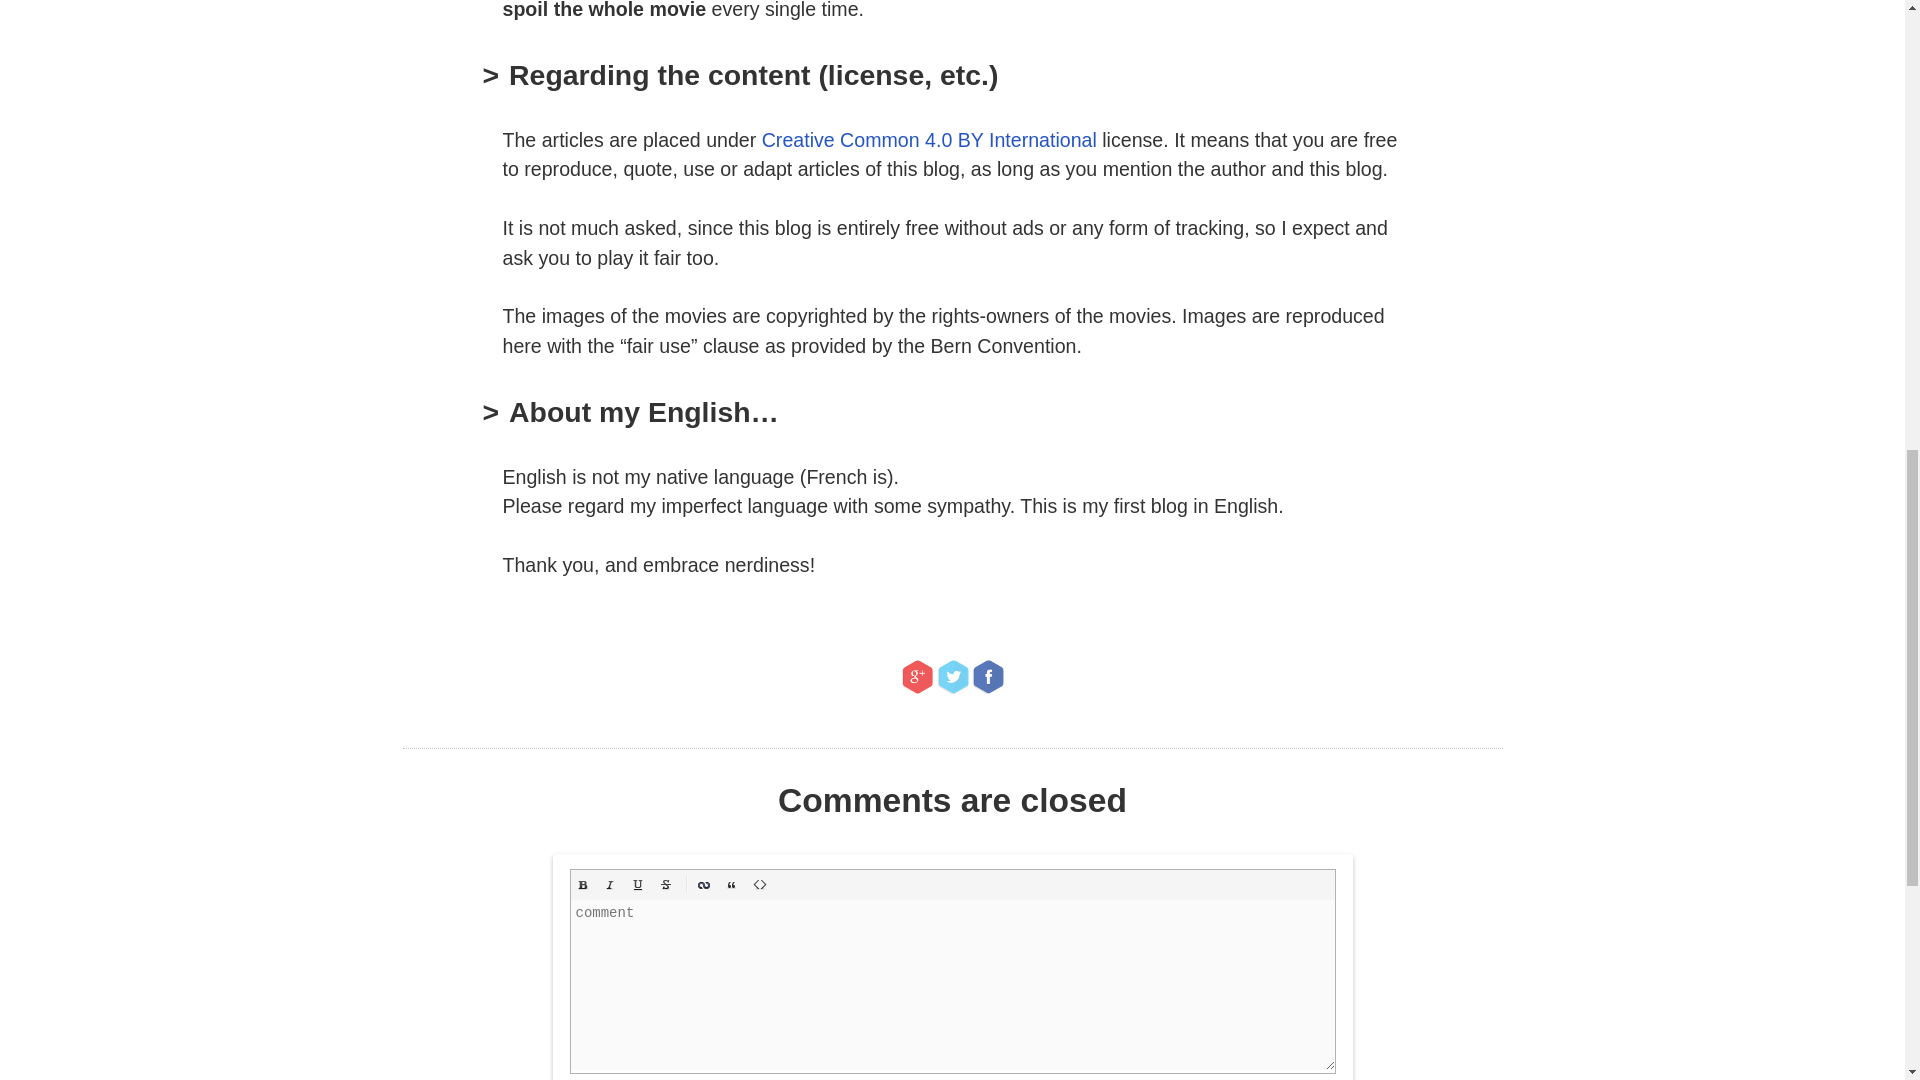  Describe the element at coordinates (732, 884) in the screenshot. I see `Insert a quote` at that location.